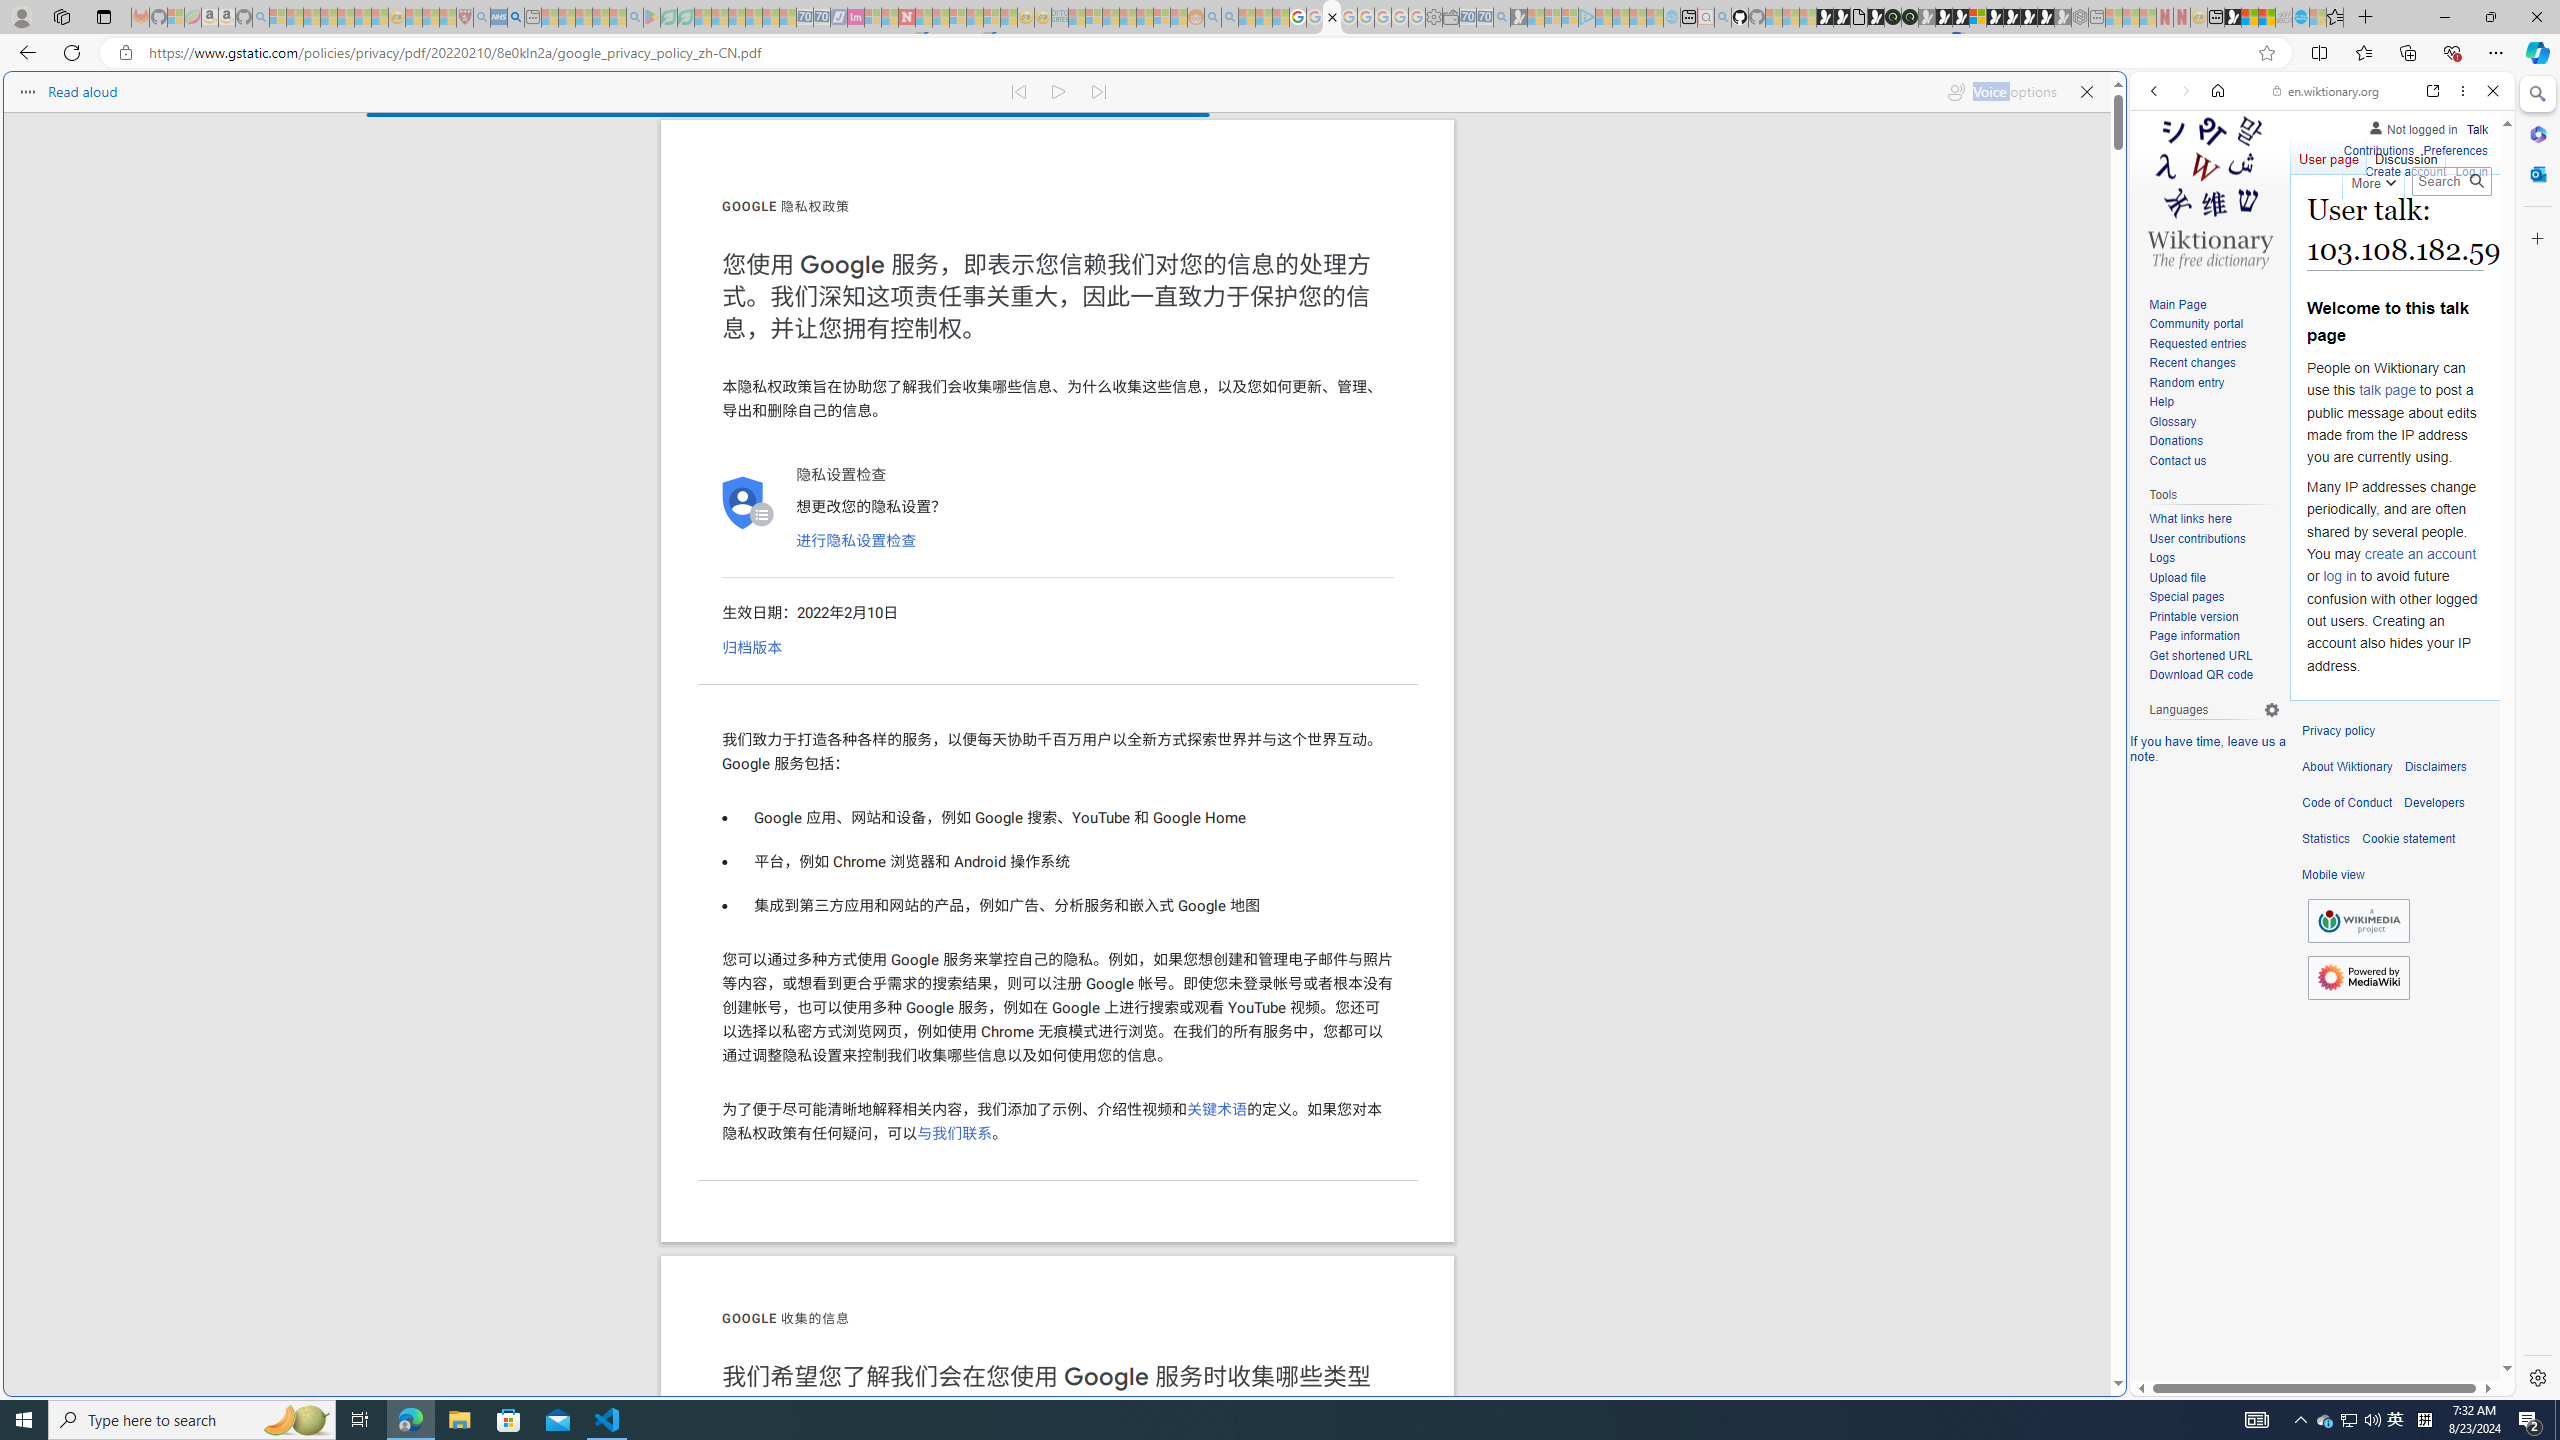 Image resolution: width=2560 pixels, height=1440 pixels. Describe the element at coordinates (2172, 422) in the screenshot. I see `Glossary` at that location.